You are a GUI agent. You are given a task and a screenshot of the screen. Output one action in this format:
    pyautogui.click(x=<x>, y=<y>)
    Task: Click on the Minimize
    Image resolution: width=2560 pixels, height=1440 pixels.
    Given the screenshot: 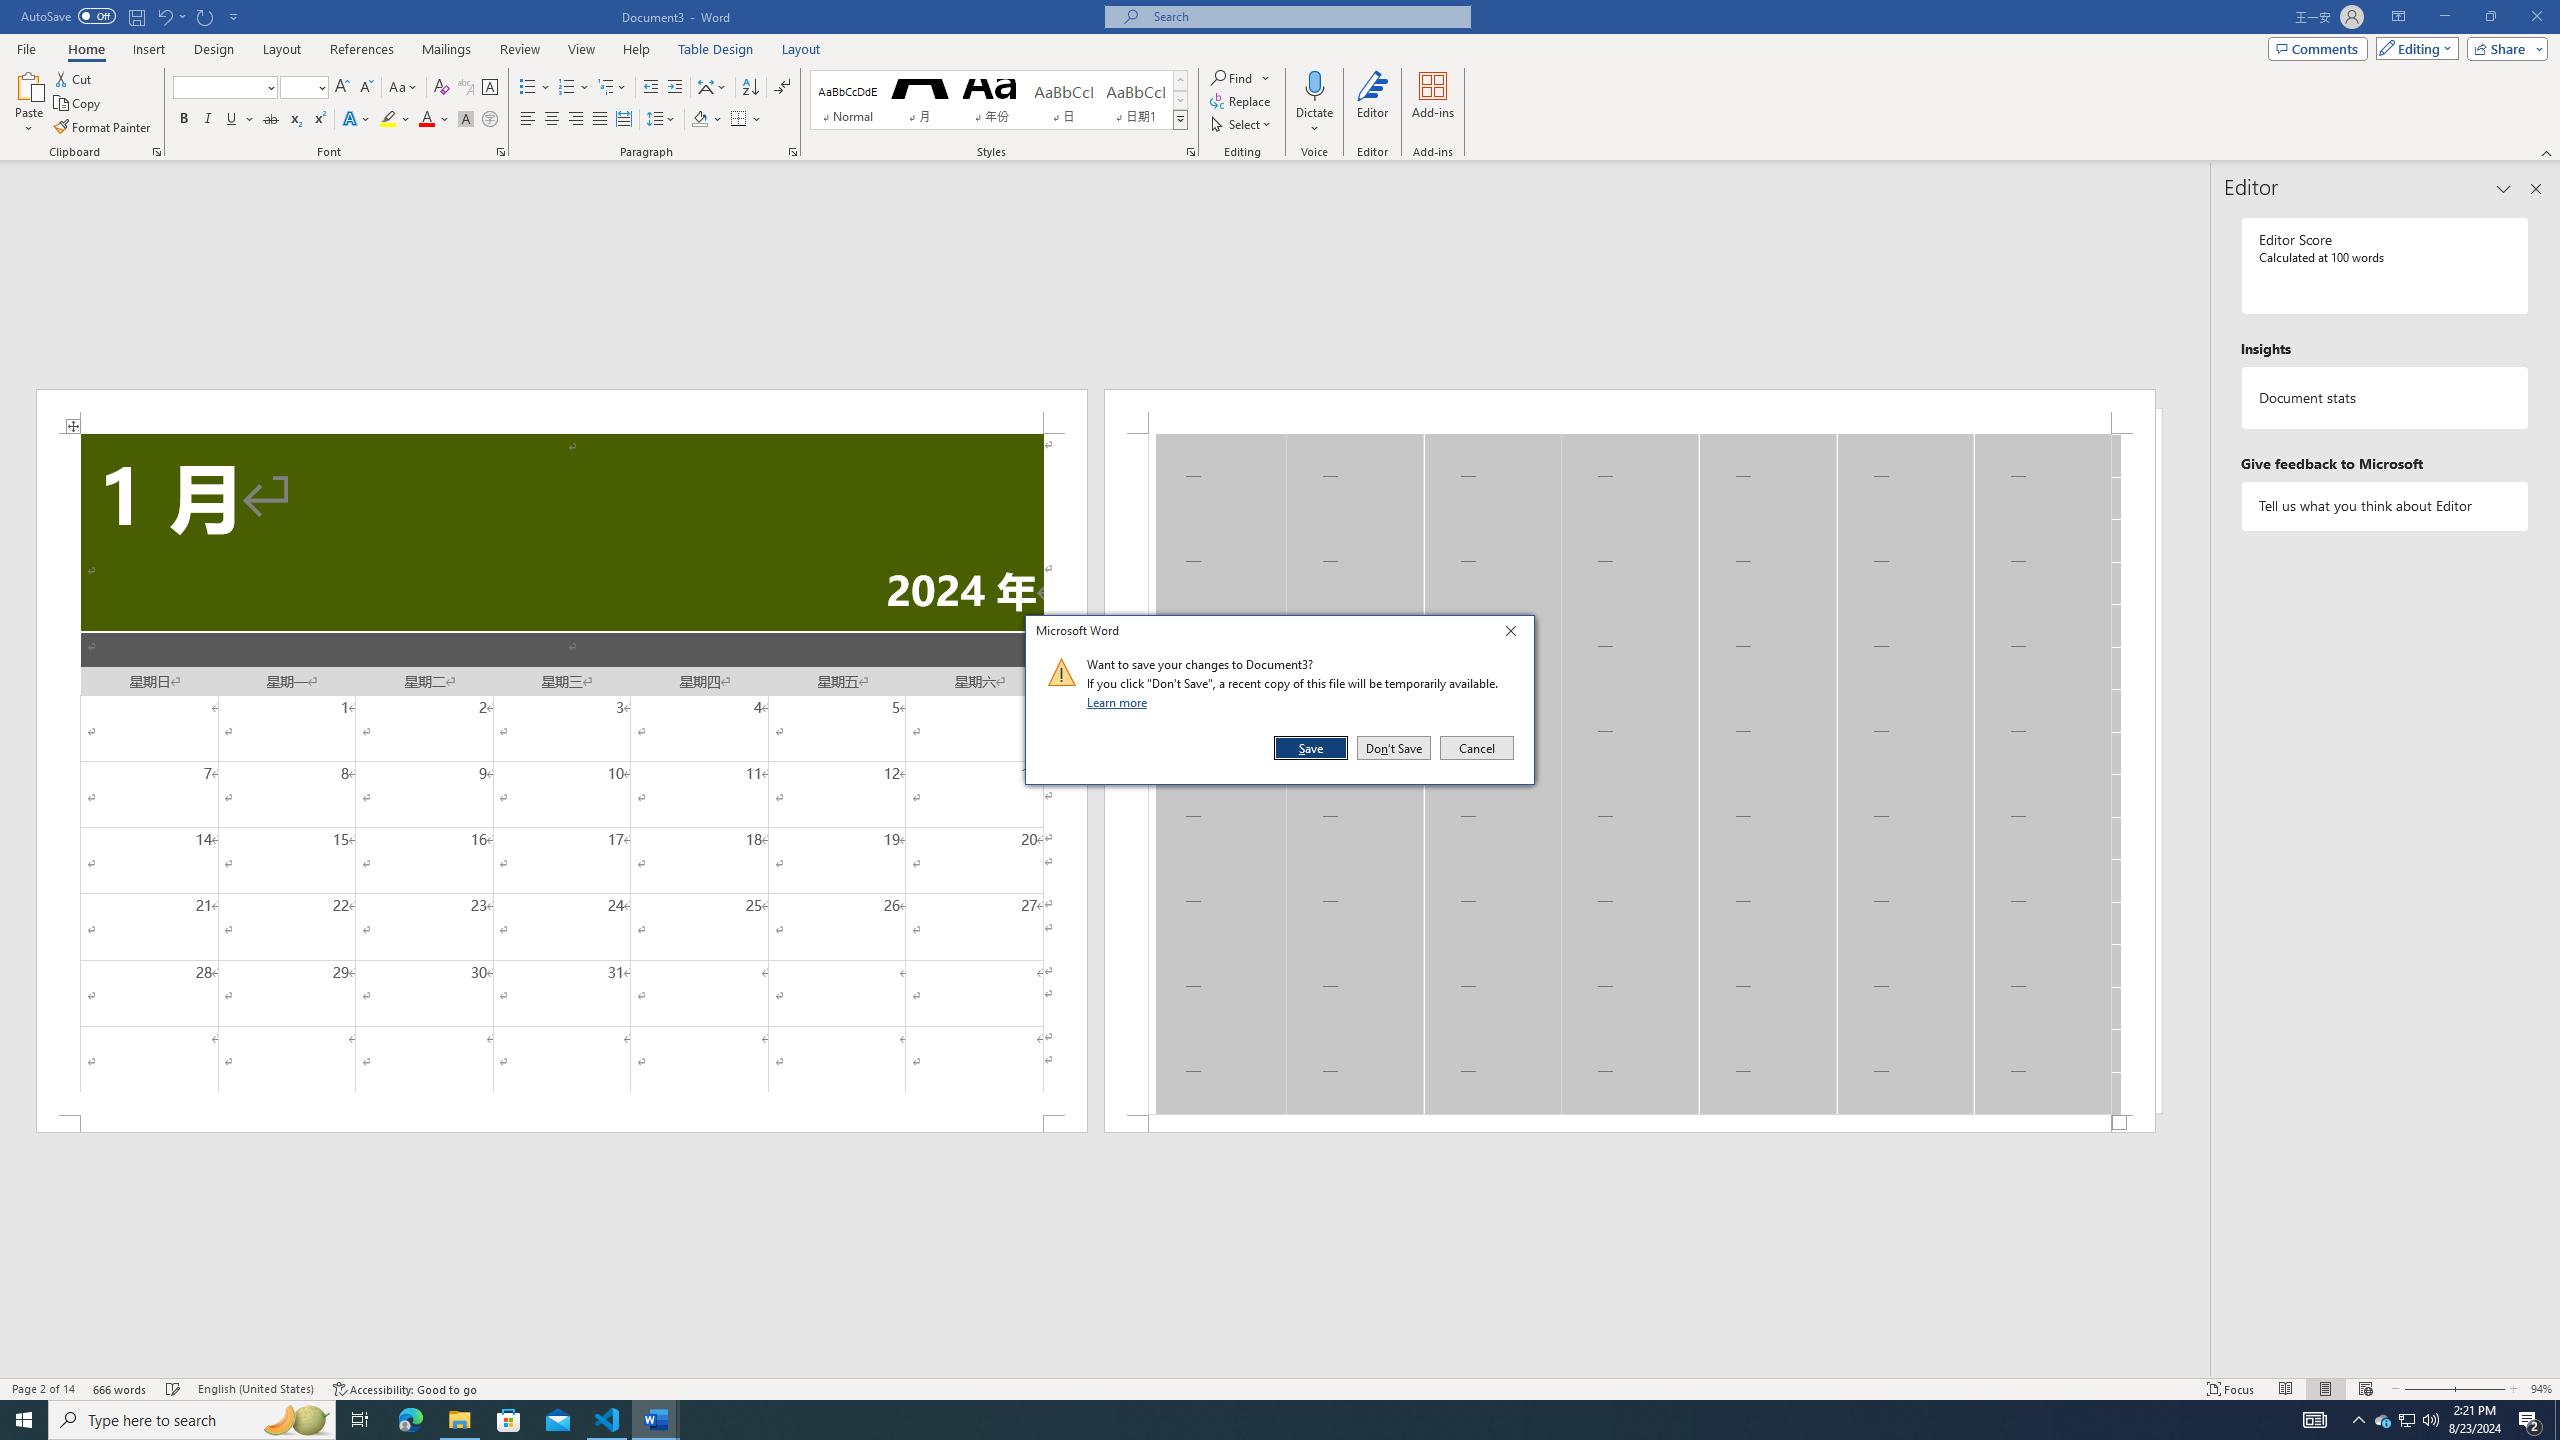 What is the action you would take?
    pyautogui.click(x=2444, y=17)
    